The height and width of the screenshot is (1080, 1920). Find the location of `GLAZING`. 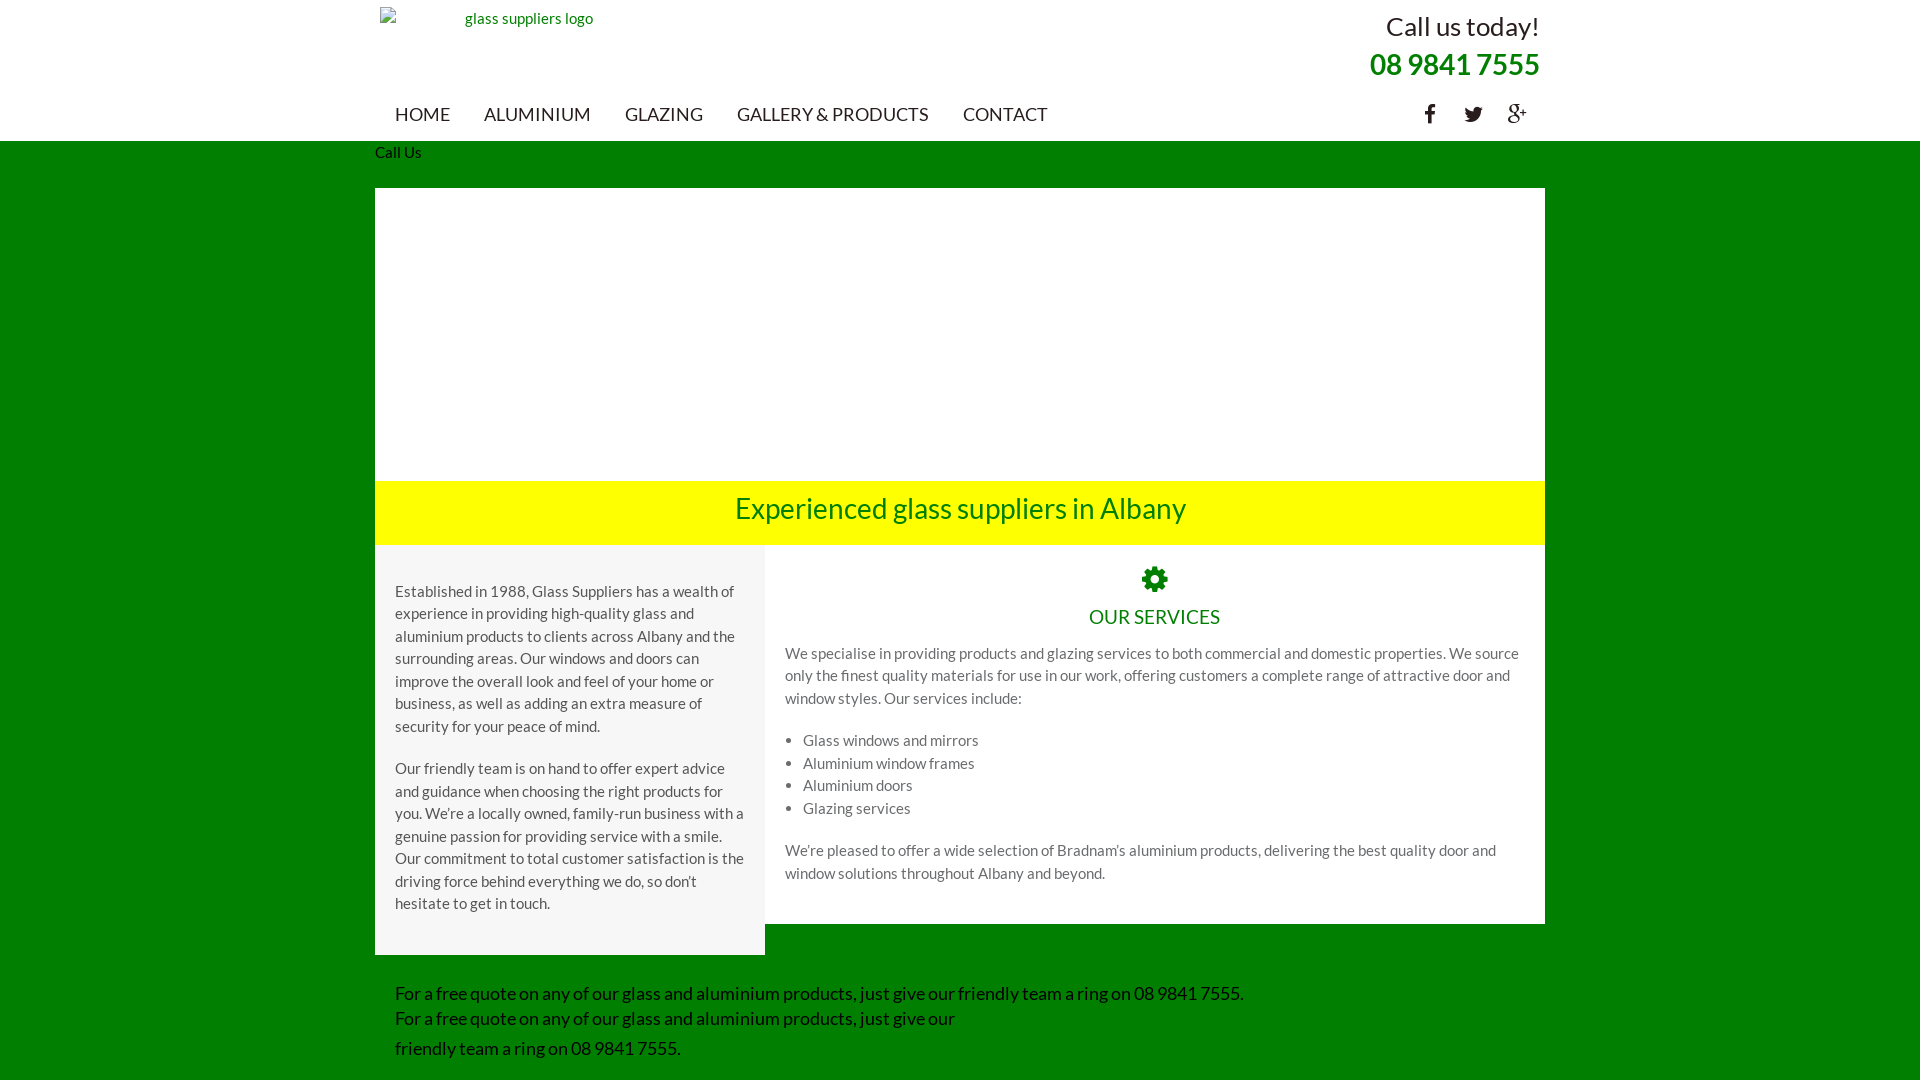

GLAZING is located at coordinates (664, 114).